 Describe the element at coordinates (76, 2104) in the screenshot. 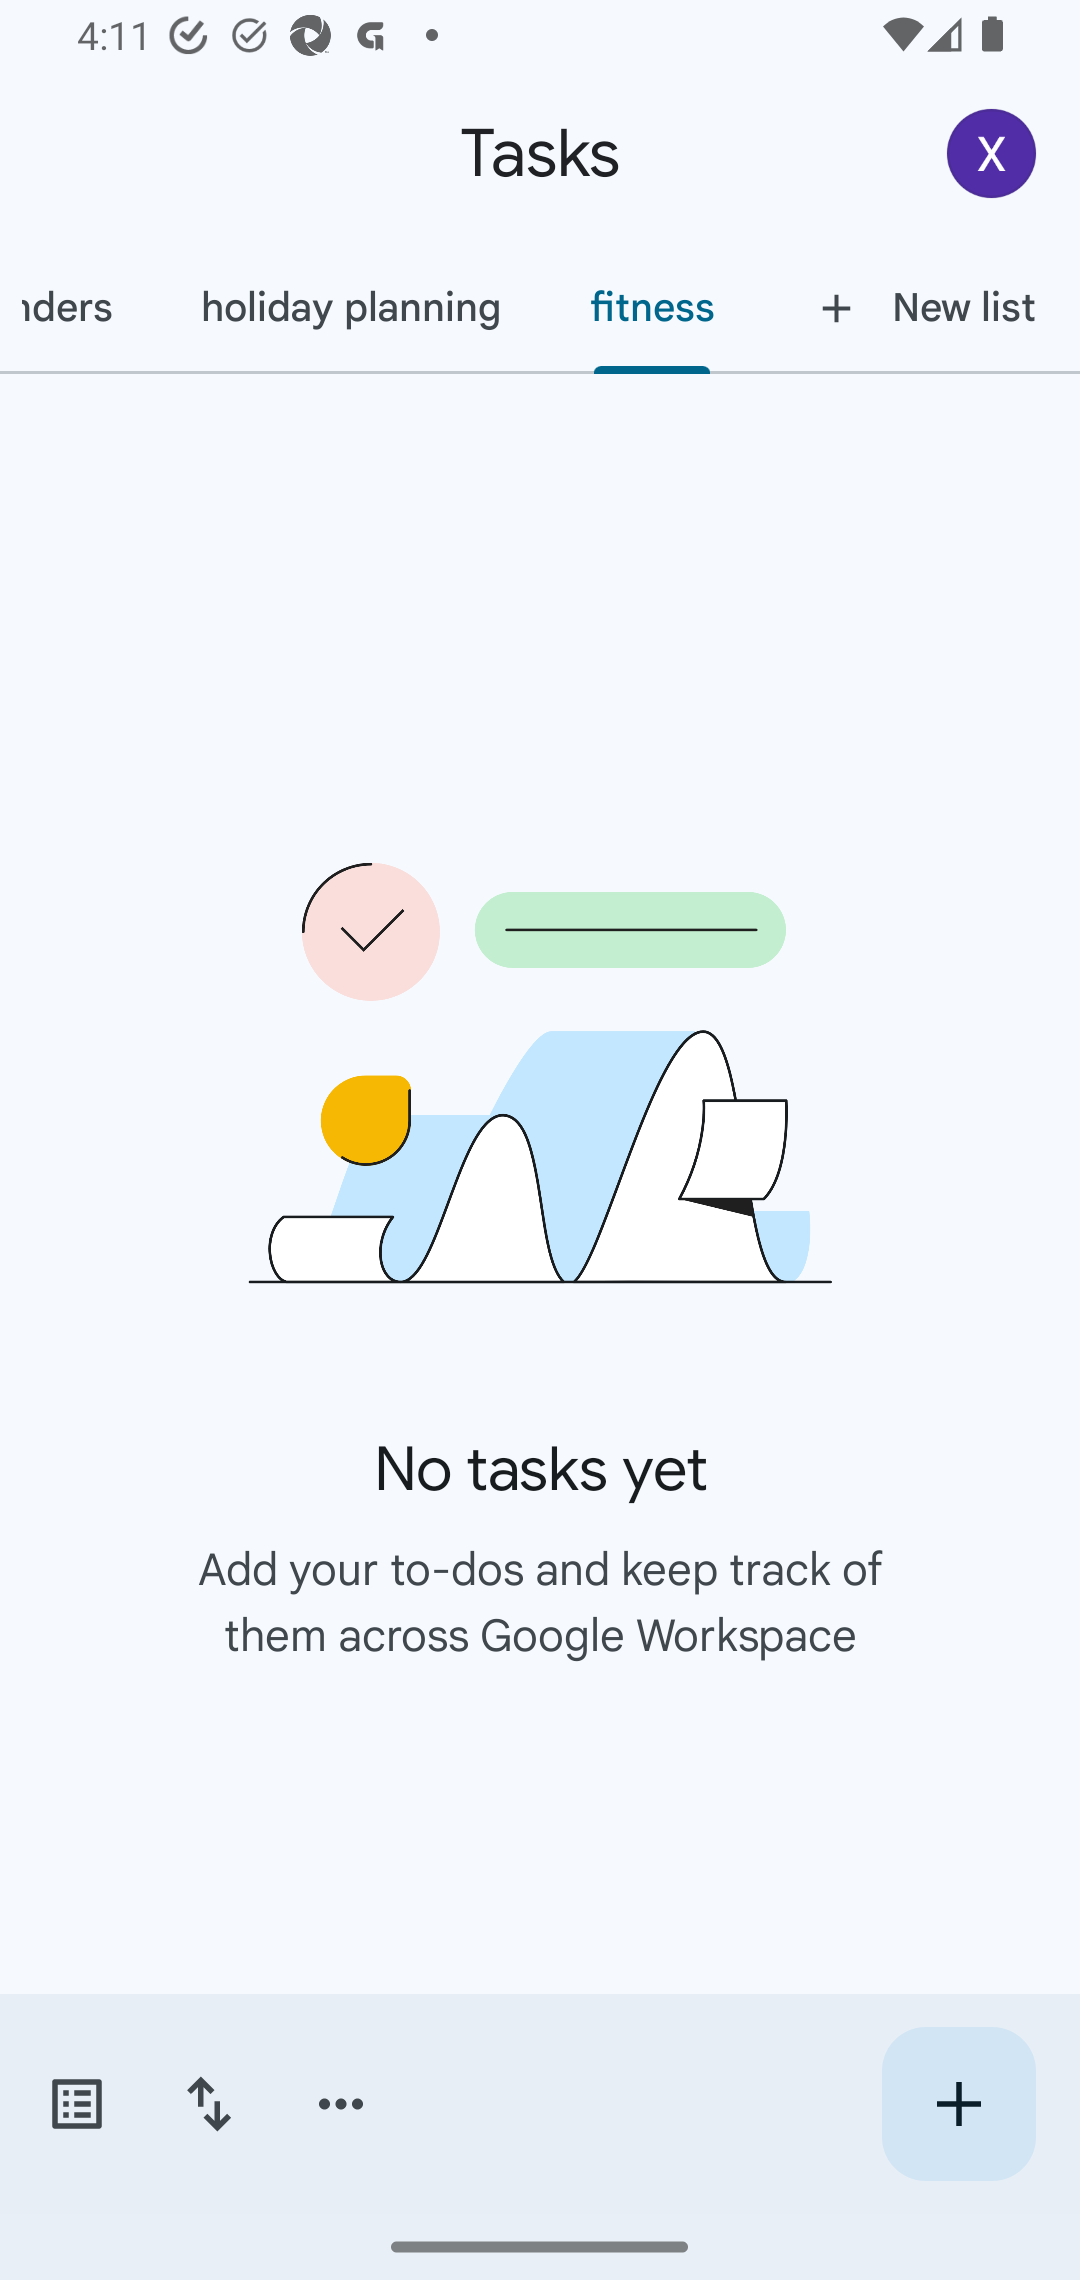

I see `Switch task lists` at that location.